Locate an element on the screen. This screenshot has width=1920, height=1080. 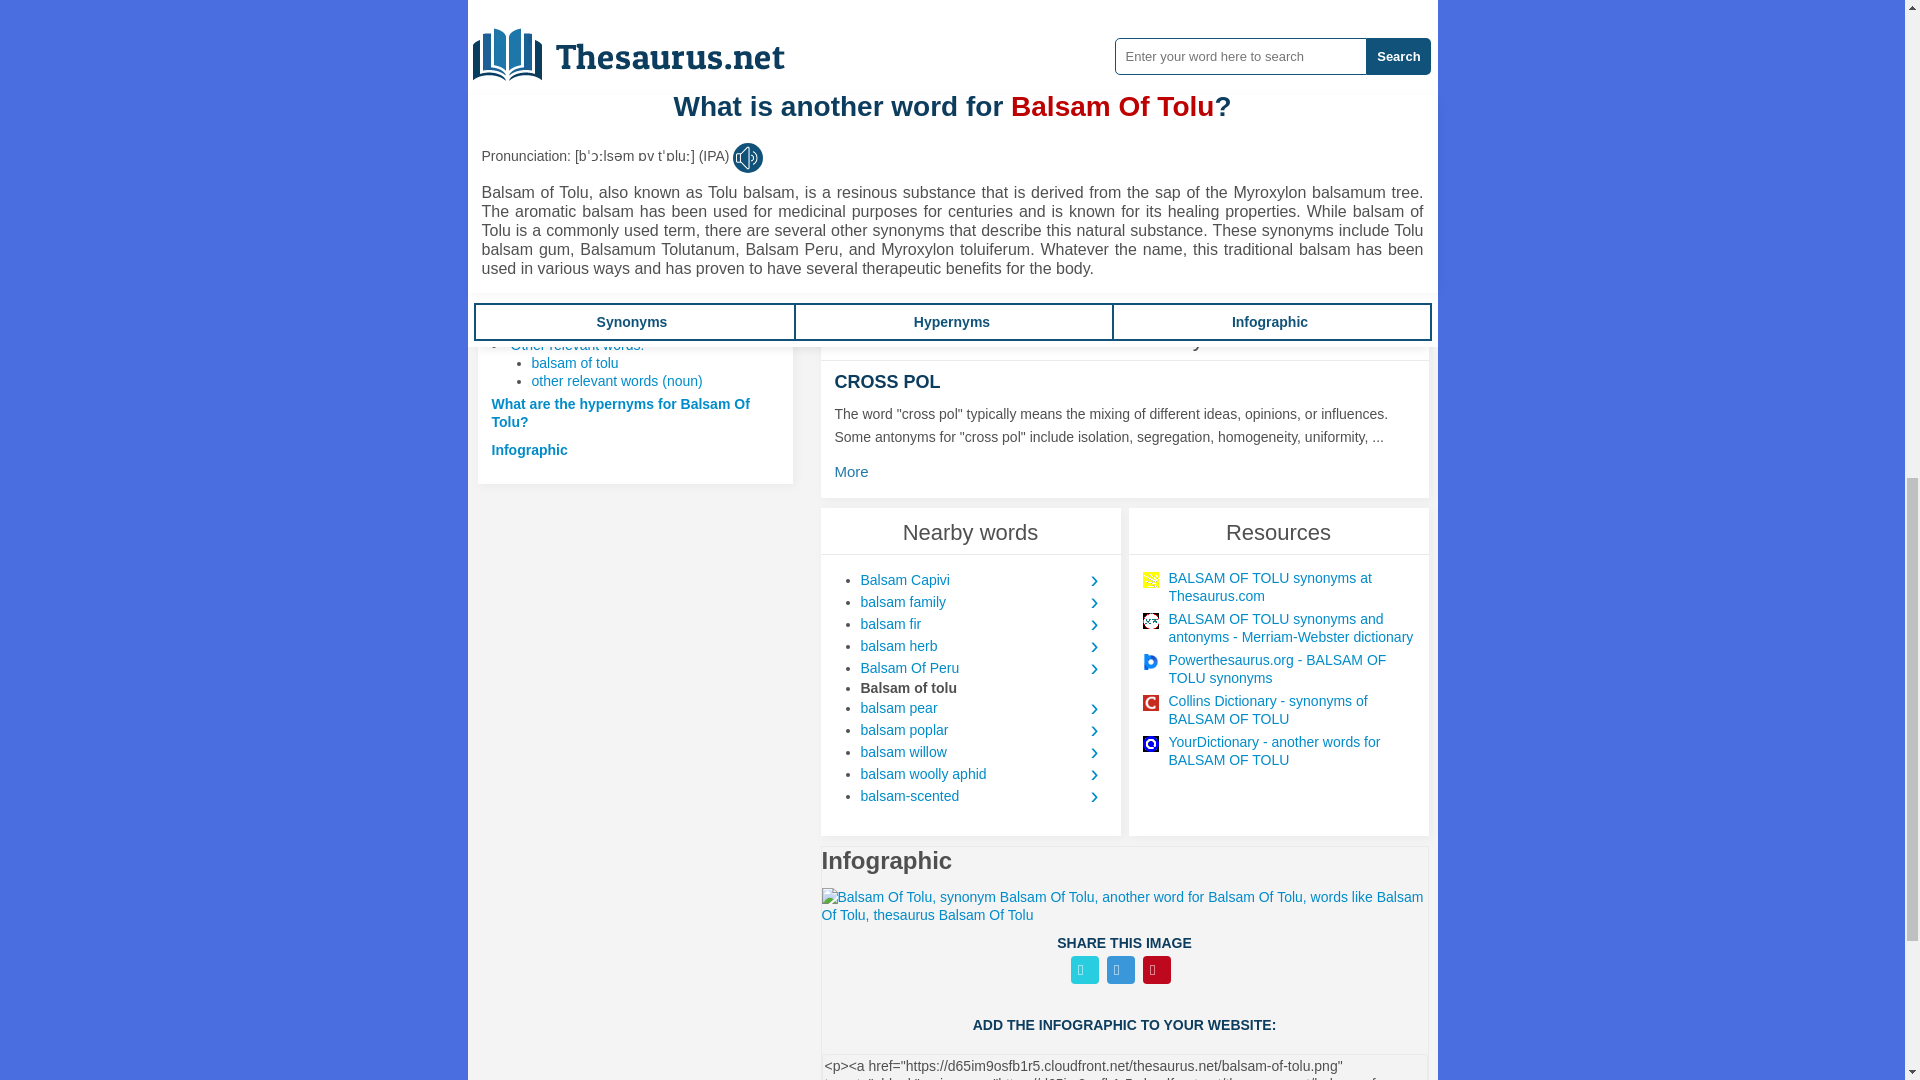
Synonyms for Balsam of tolu is located at coordinates (970, 14).